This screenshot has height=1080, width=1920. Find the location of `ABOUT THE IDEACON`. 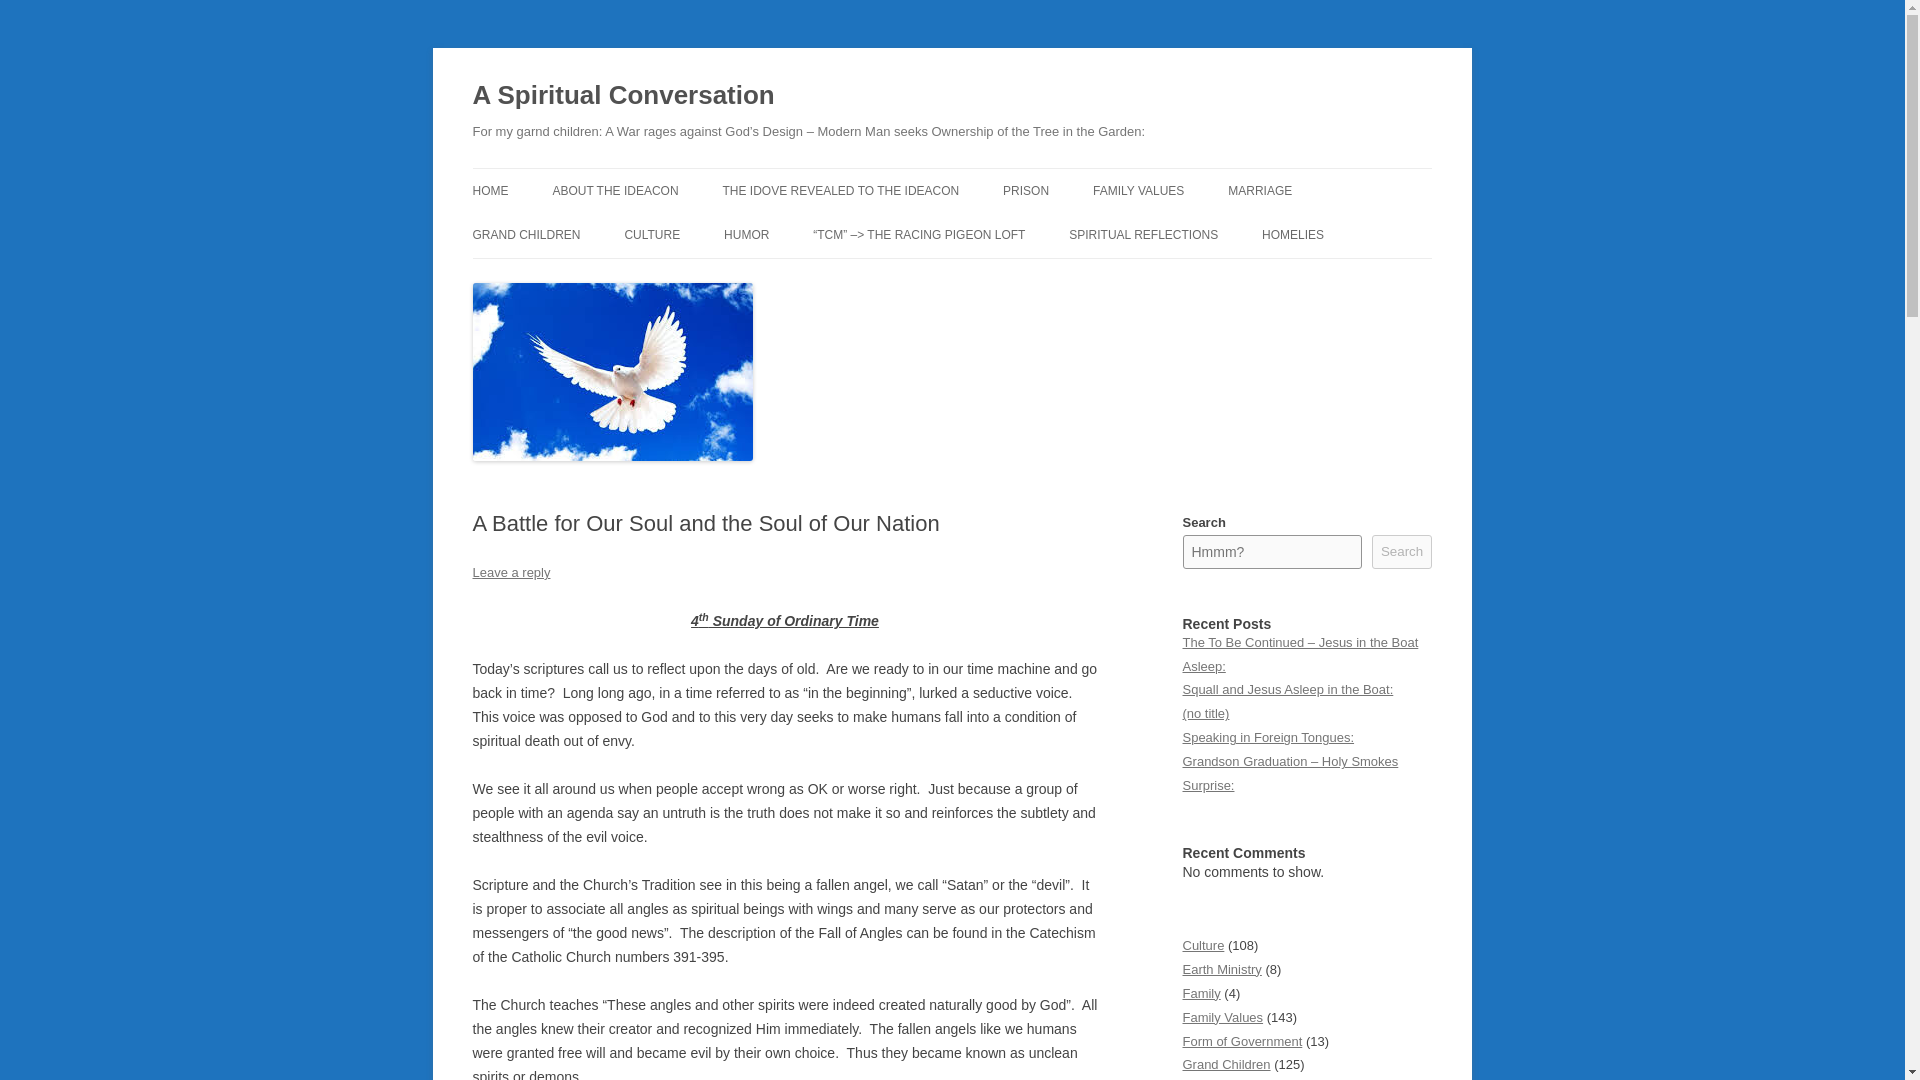

ABOUT THE IDEACON is located at coordinates (614, 190).